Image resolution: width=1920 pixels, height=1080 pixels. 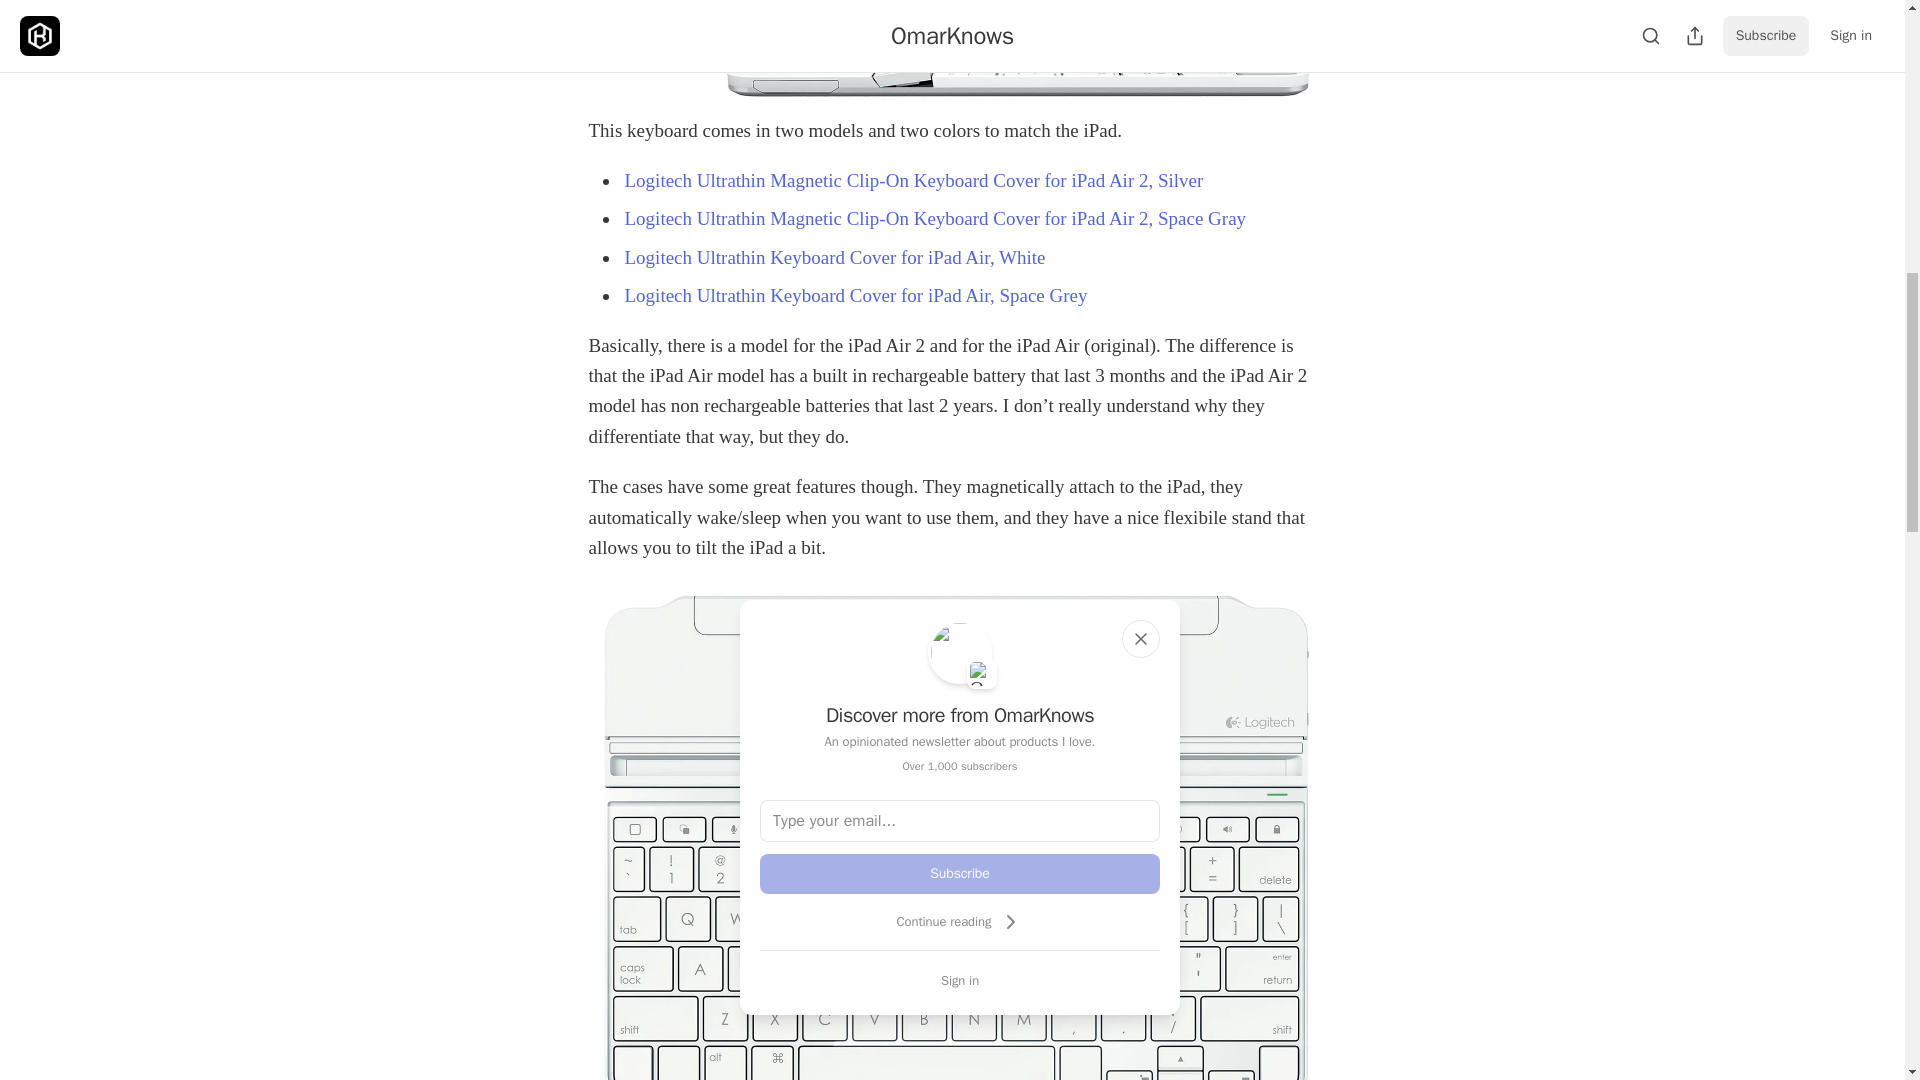 I want to click on Logitech Ultrathin Keyboard Cover for iPad Air, White, so click(x=834, y=257).